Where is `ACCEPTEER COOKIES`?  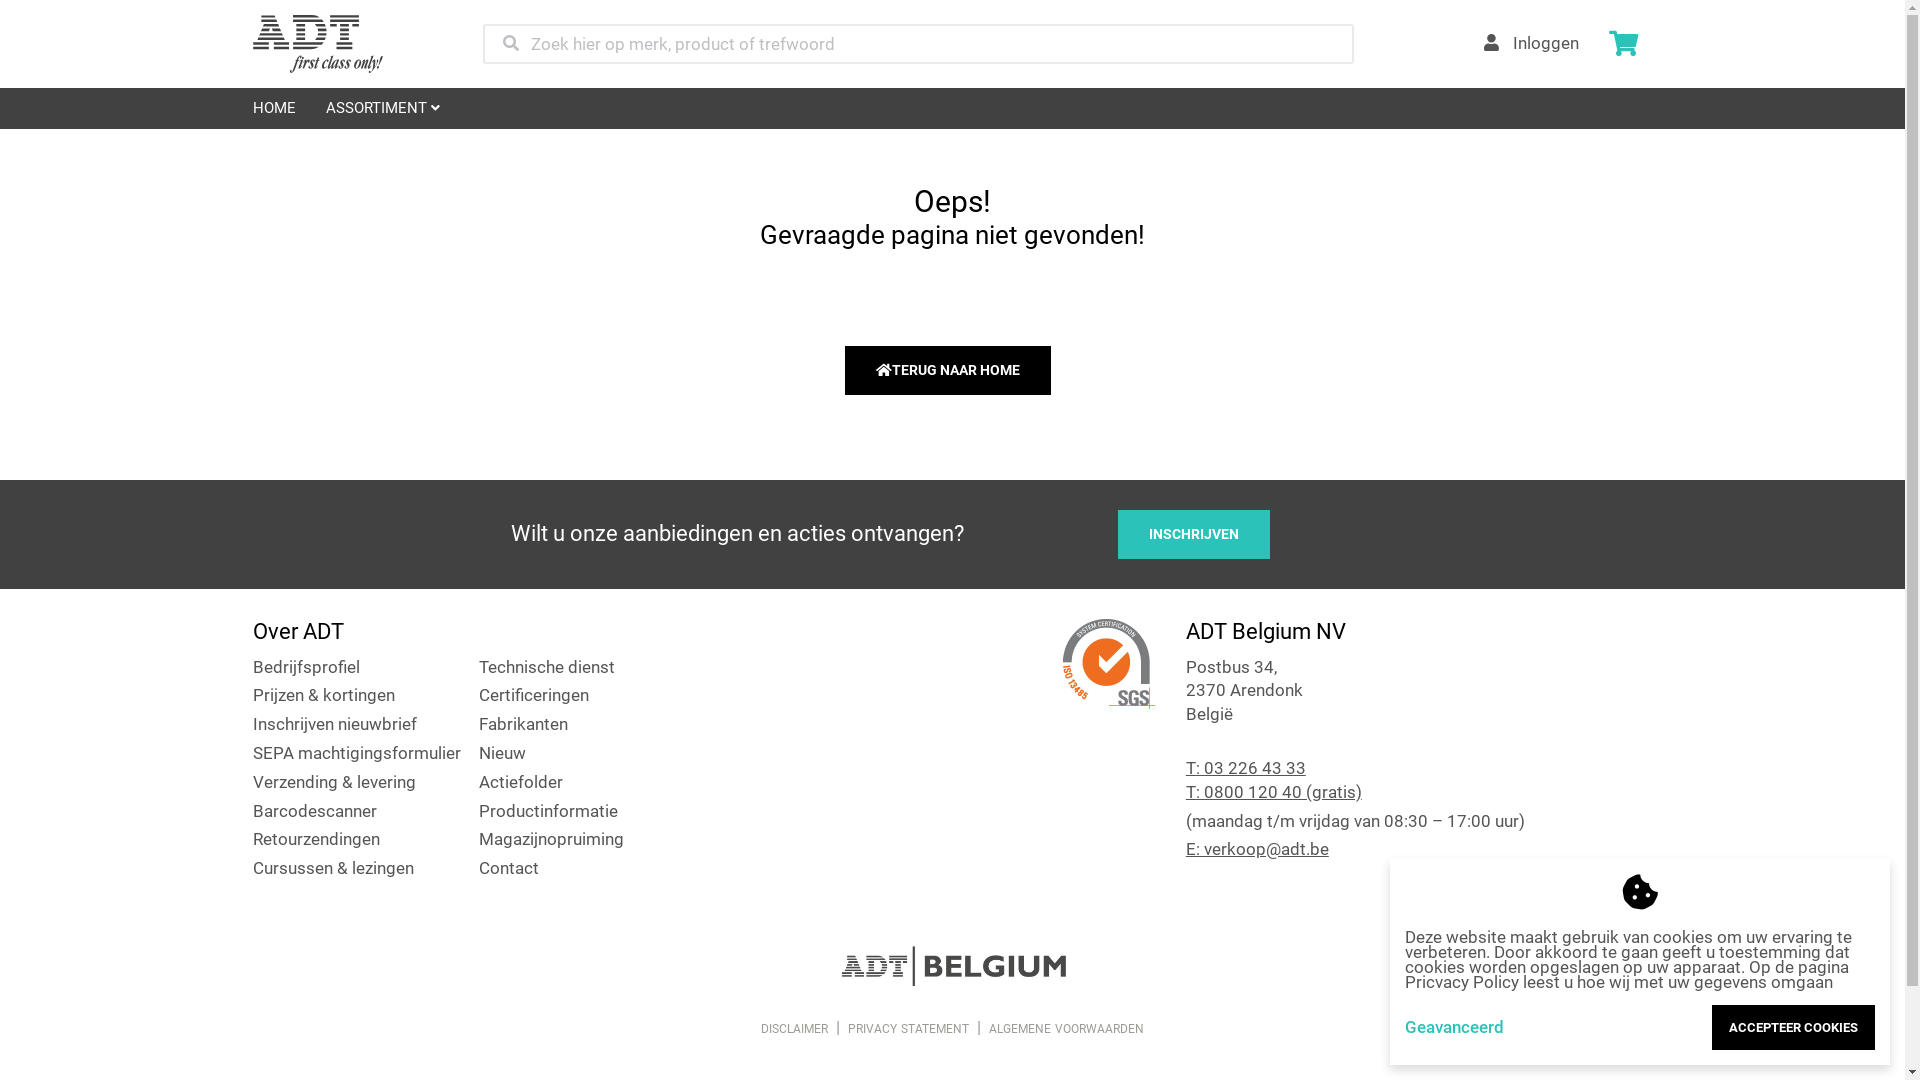
ACCEPTEER COOKIES is located at coordinates (1794, 1028).